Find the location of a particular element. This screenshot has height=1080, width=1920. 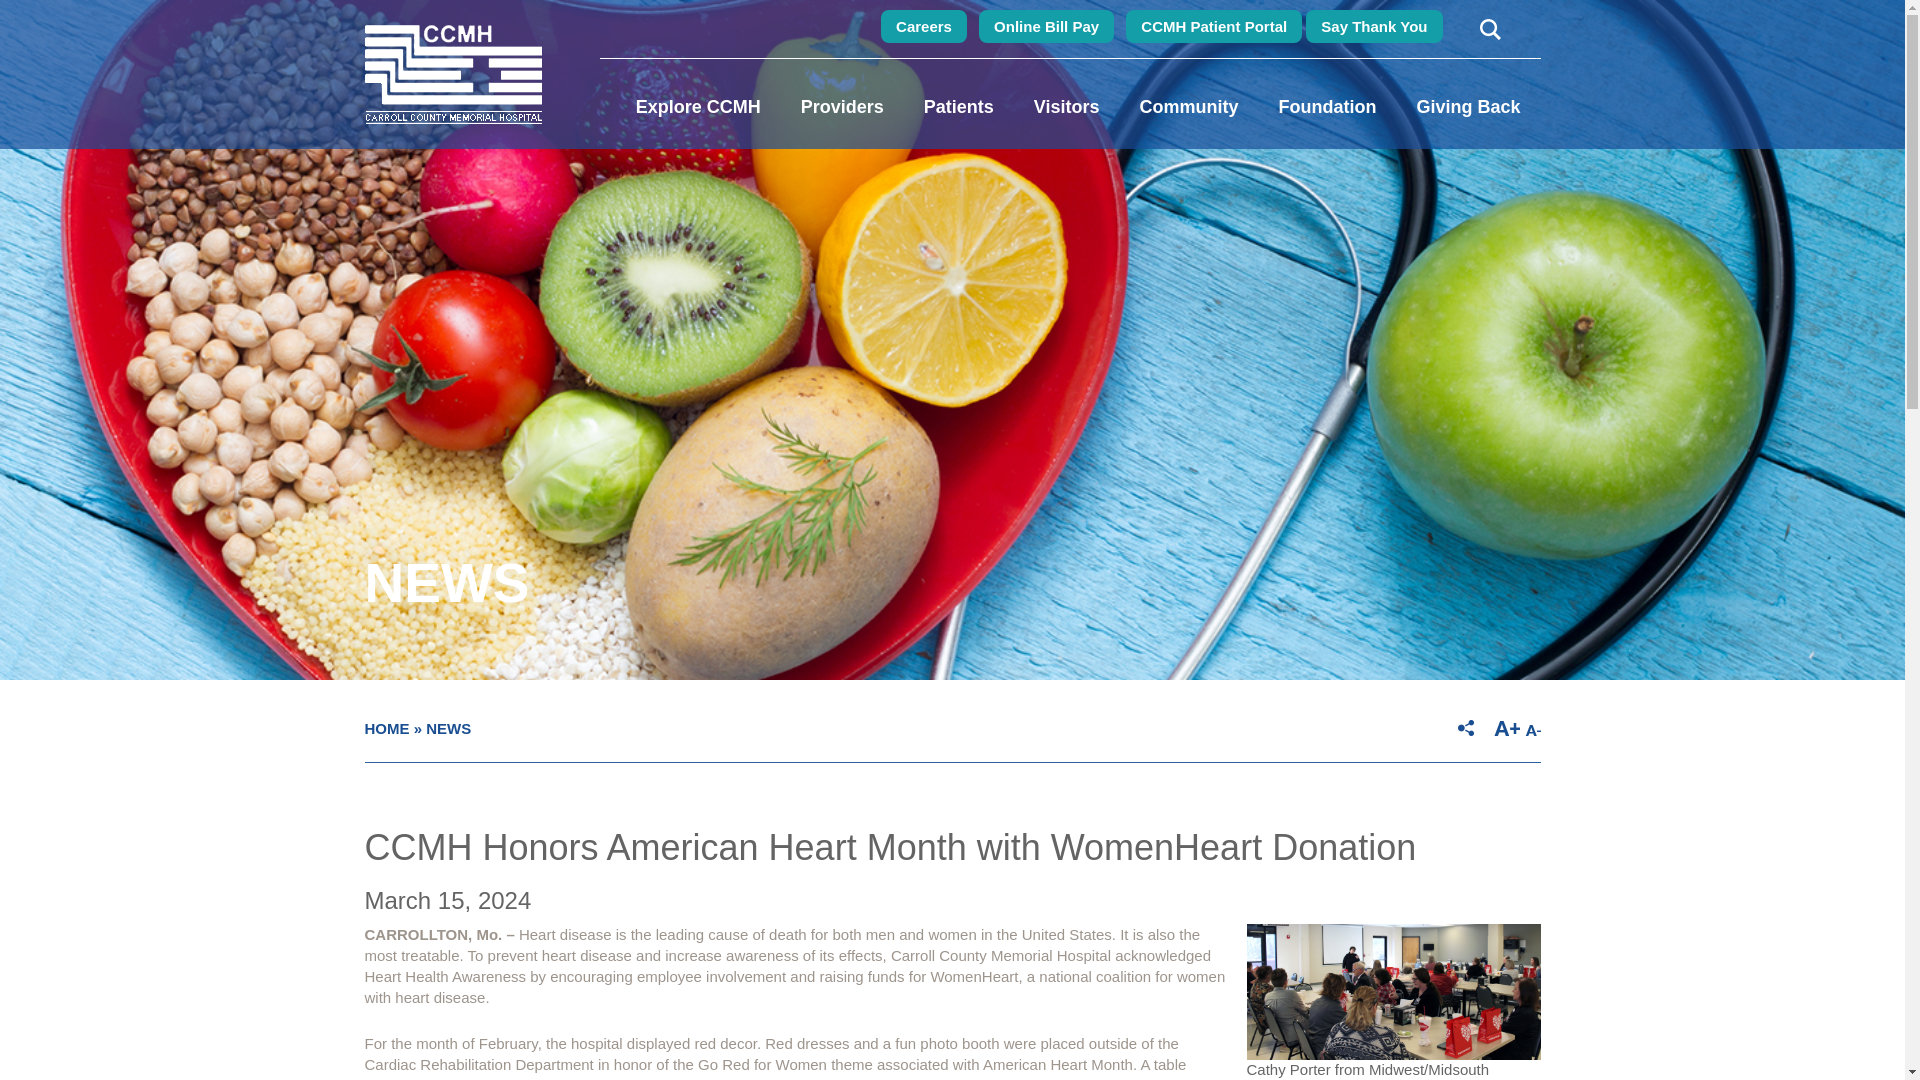

Online Bill Pay is located at coordinates (1046, 26).